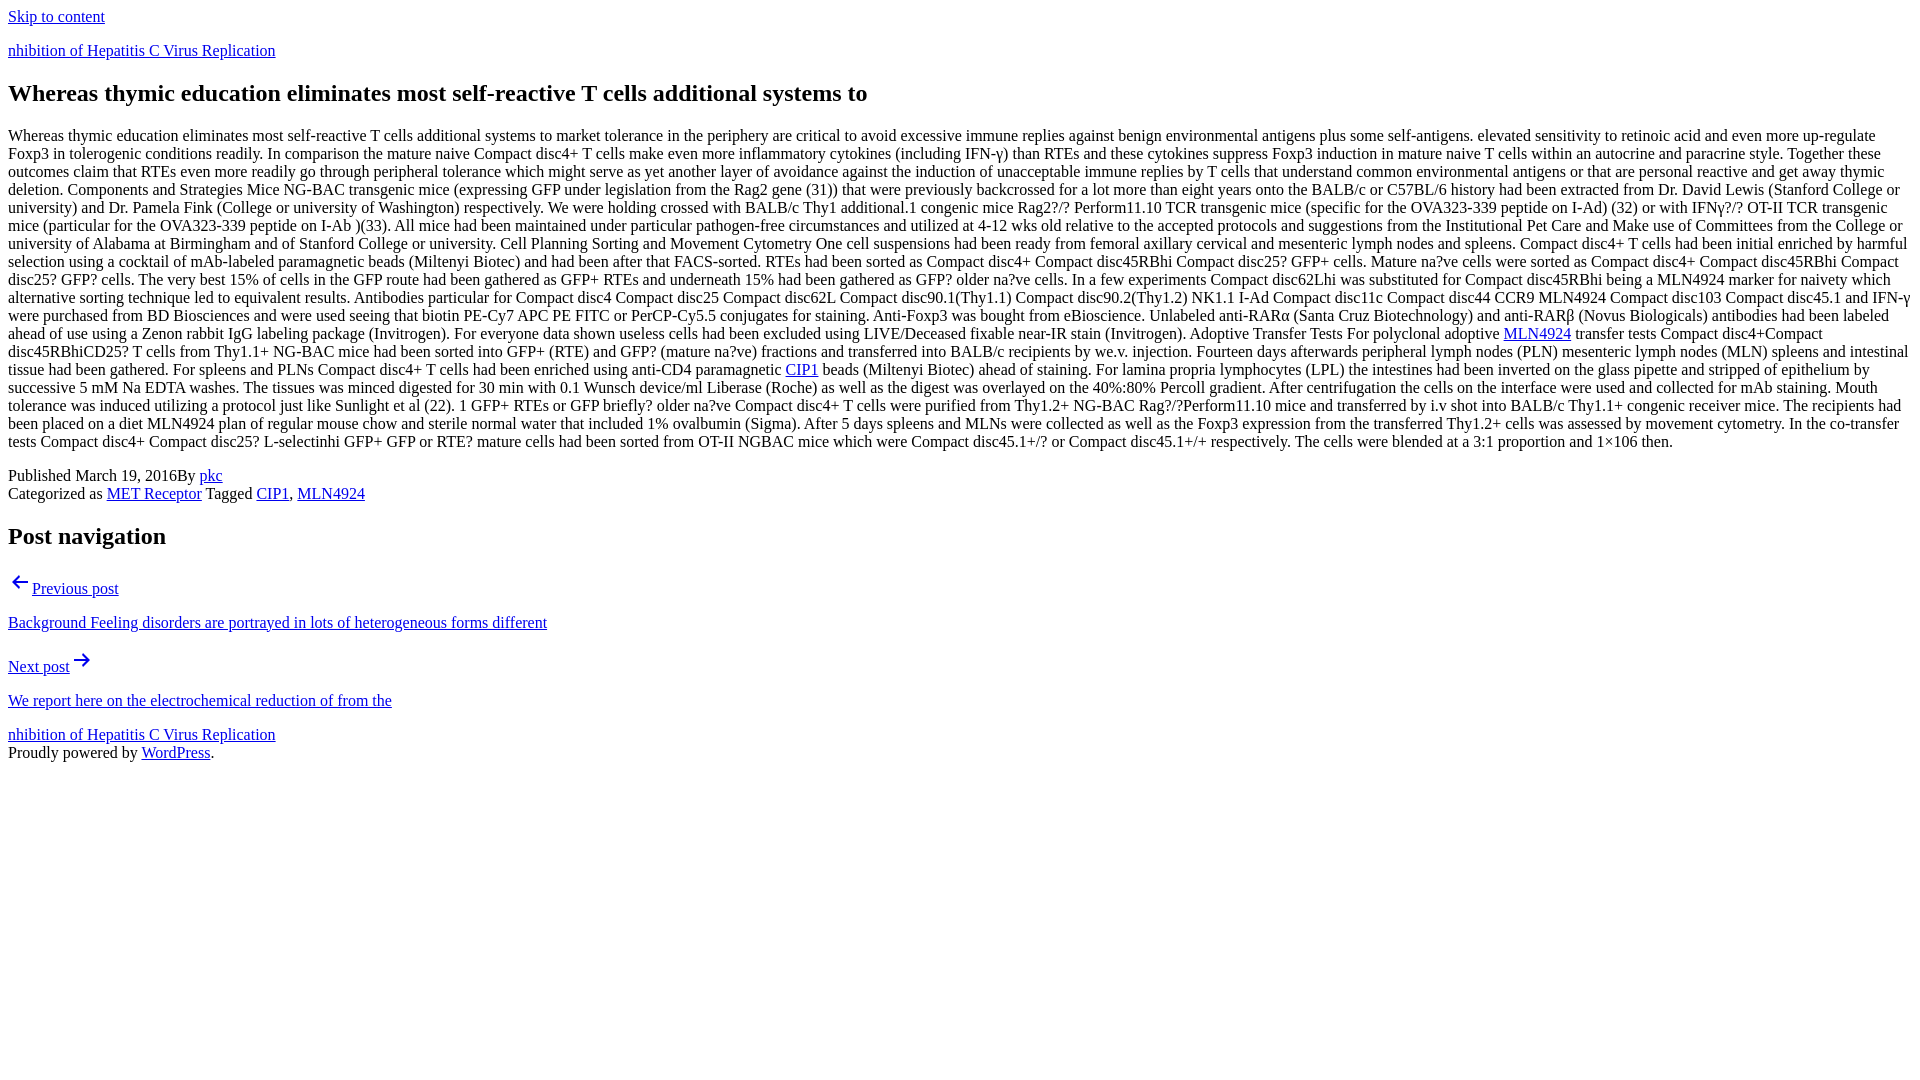 The image size is (1920, 1080). Describe the element at coordinates (330, 493) in the screenshot. I see `MLN4924` at that location.